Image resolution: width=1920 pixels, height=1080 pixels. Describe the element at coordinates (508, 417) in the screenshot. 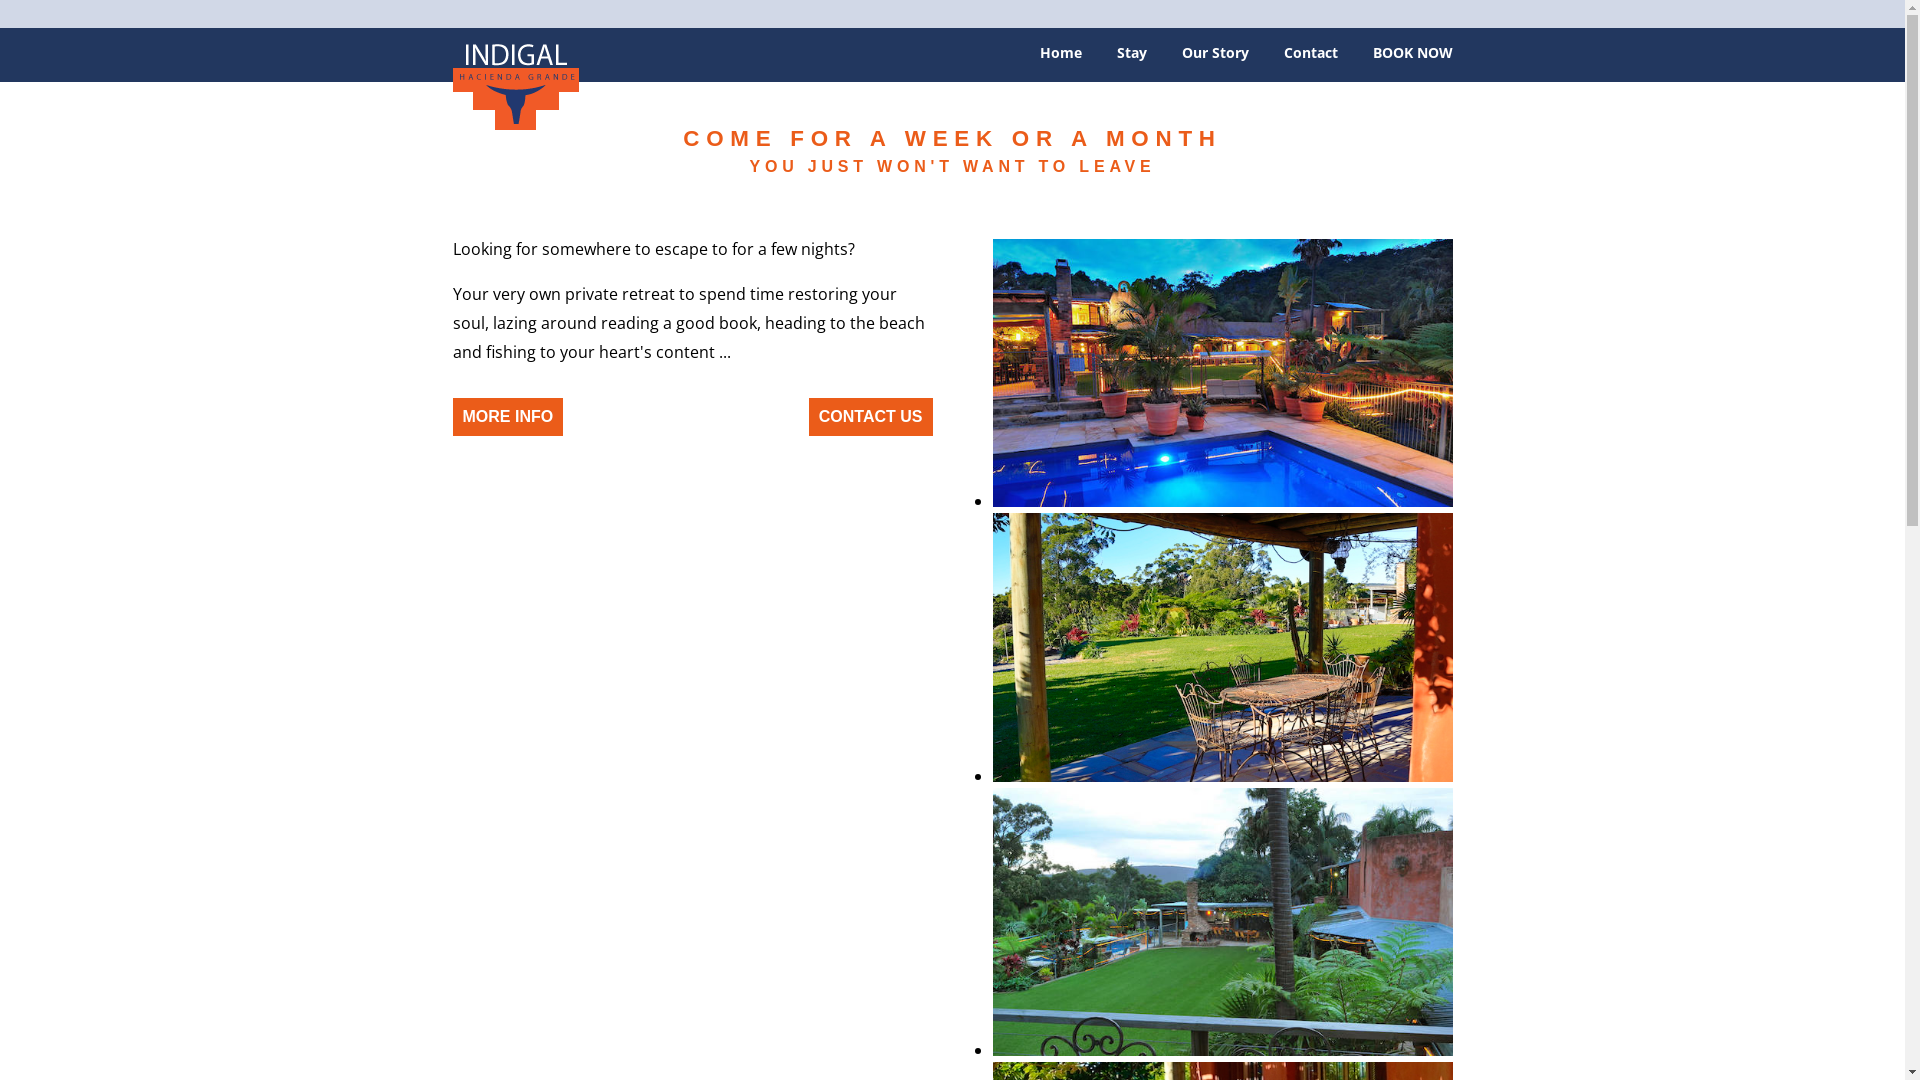

I see `More Info` at that location.